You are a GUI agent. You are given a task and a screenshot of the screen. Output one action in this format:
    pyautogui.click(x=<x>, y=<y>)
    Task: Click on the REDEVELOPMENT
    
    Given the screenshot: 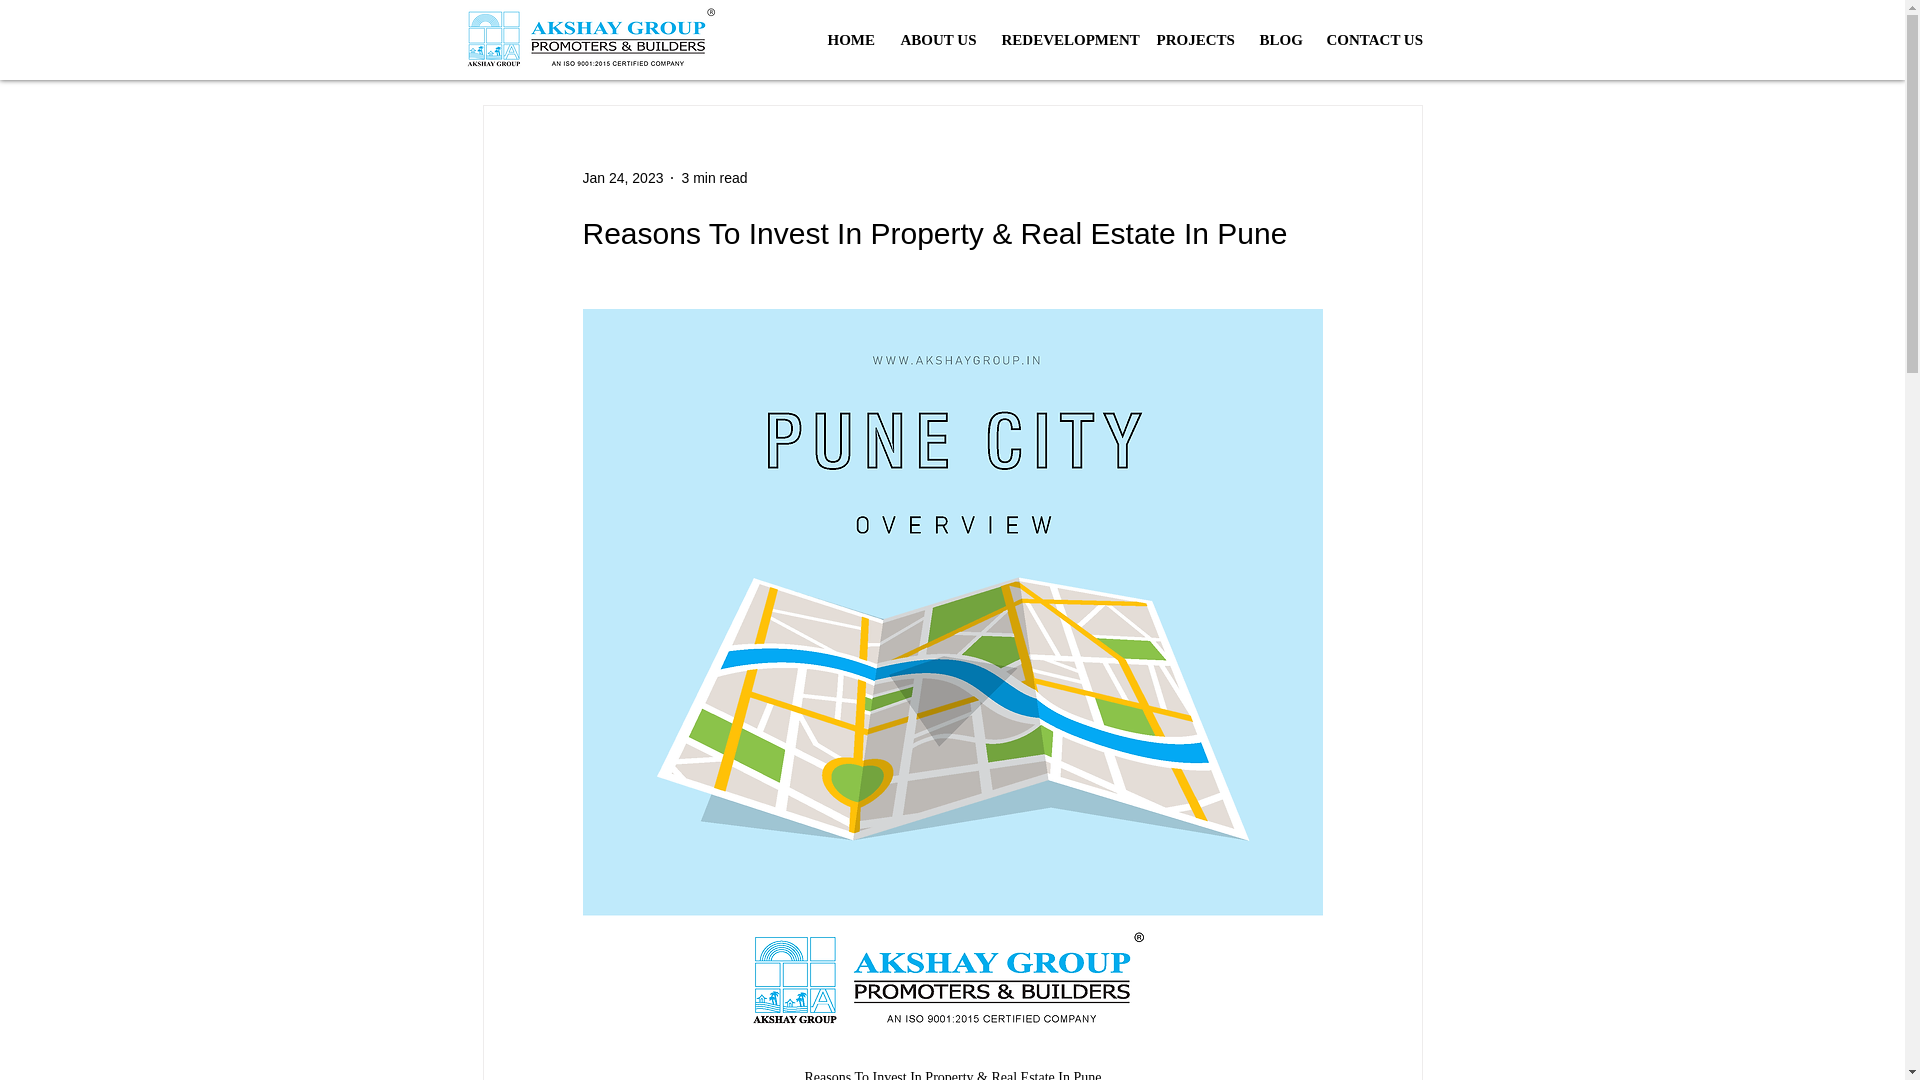 What is the action you would take?
    pyautogui.click(x=1063, y=40)
    